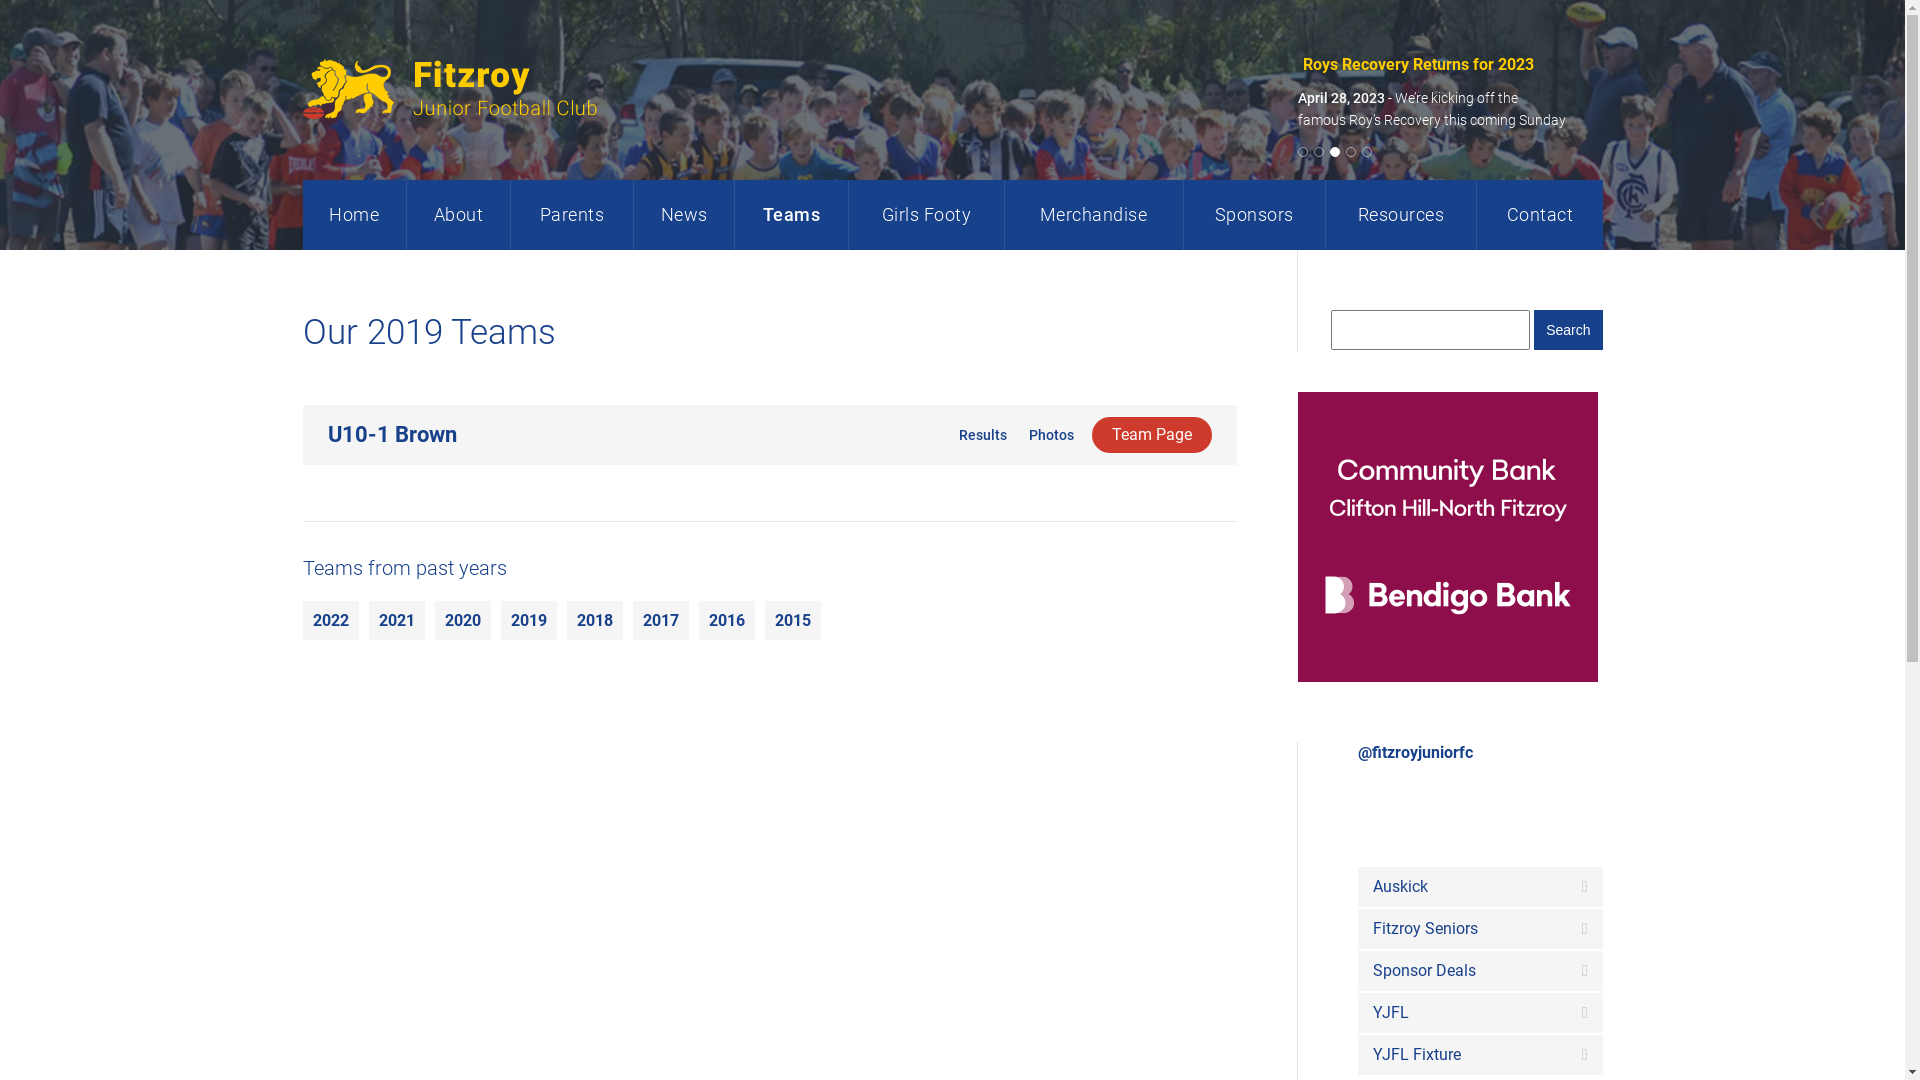  I want to click on 2, so click(1322, 152).